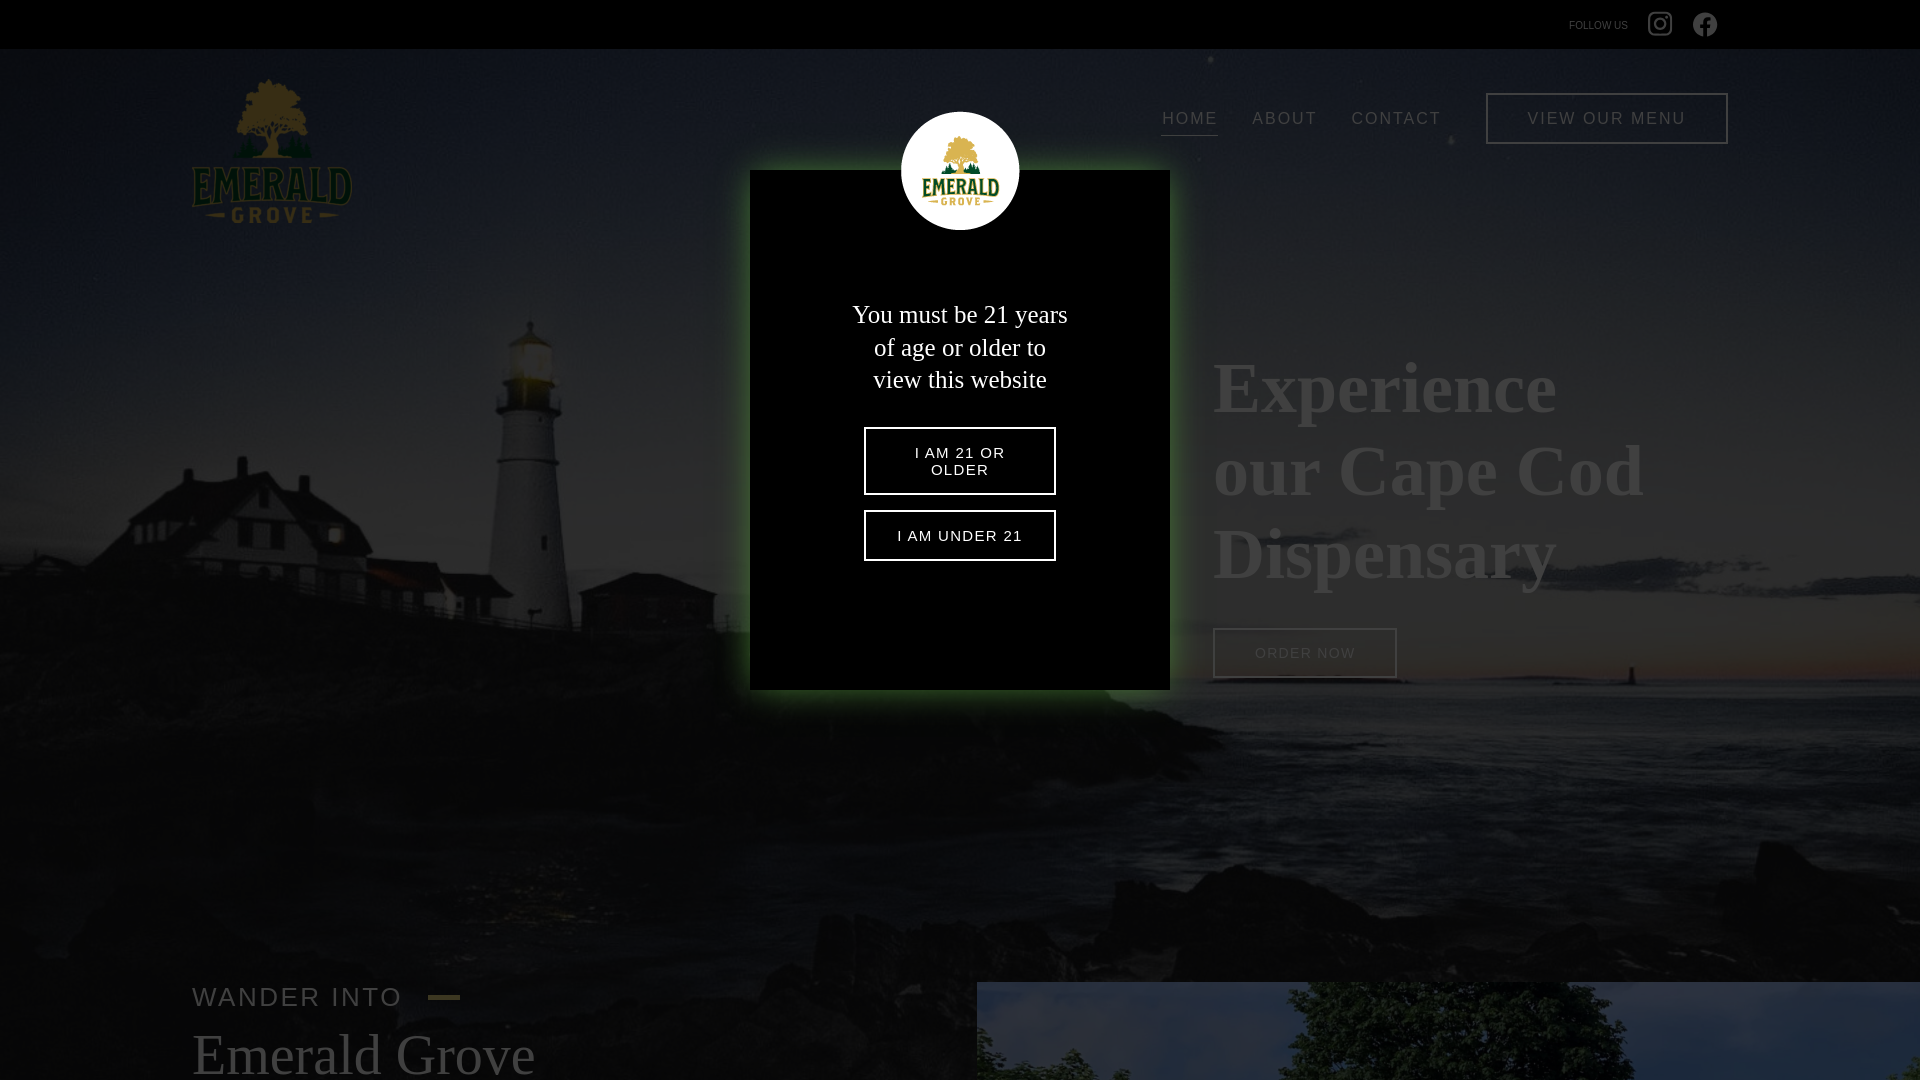 The width and height of the screenshot is (1920, 1080). What do you see at coordinates (1305, 653) in the screenshot?
I see `ORDER NOW` at bounding box center [1305, 653].